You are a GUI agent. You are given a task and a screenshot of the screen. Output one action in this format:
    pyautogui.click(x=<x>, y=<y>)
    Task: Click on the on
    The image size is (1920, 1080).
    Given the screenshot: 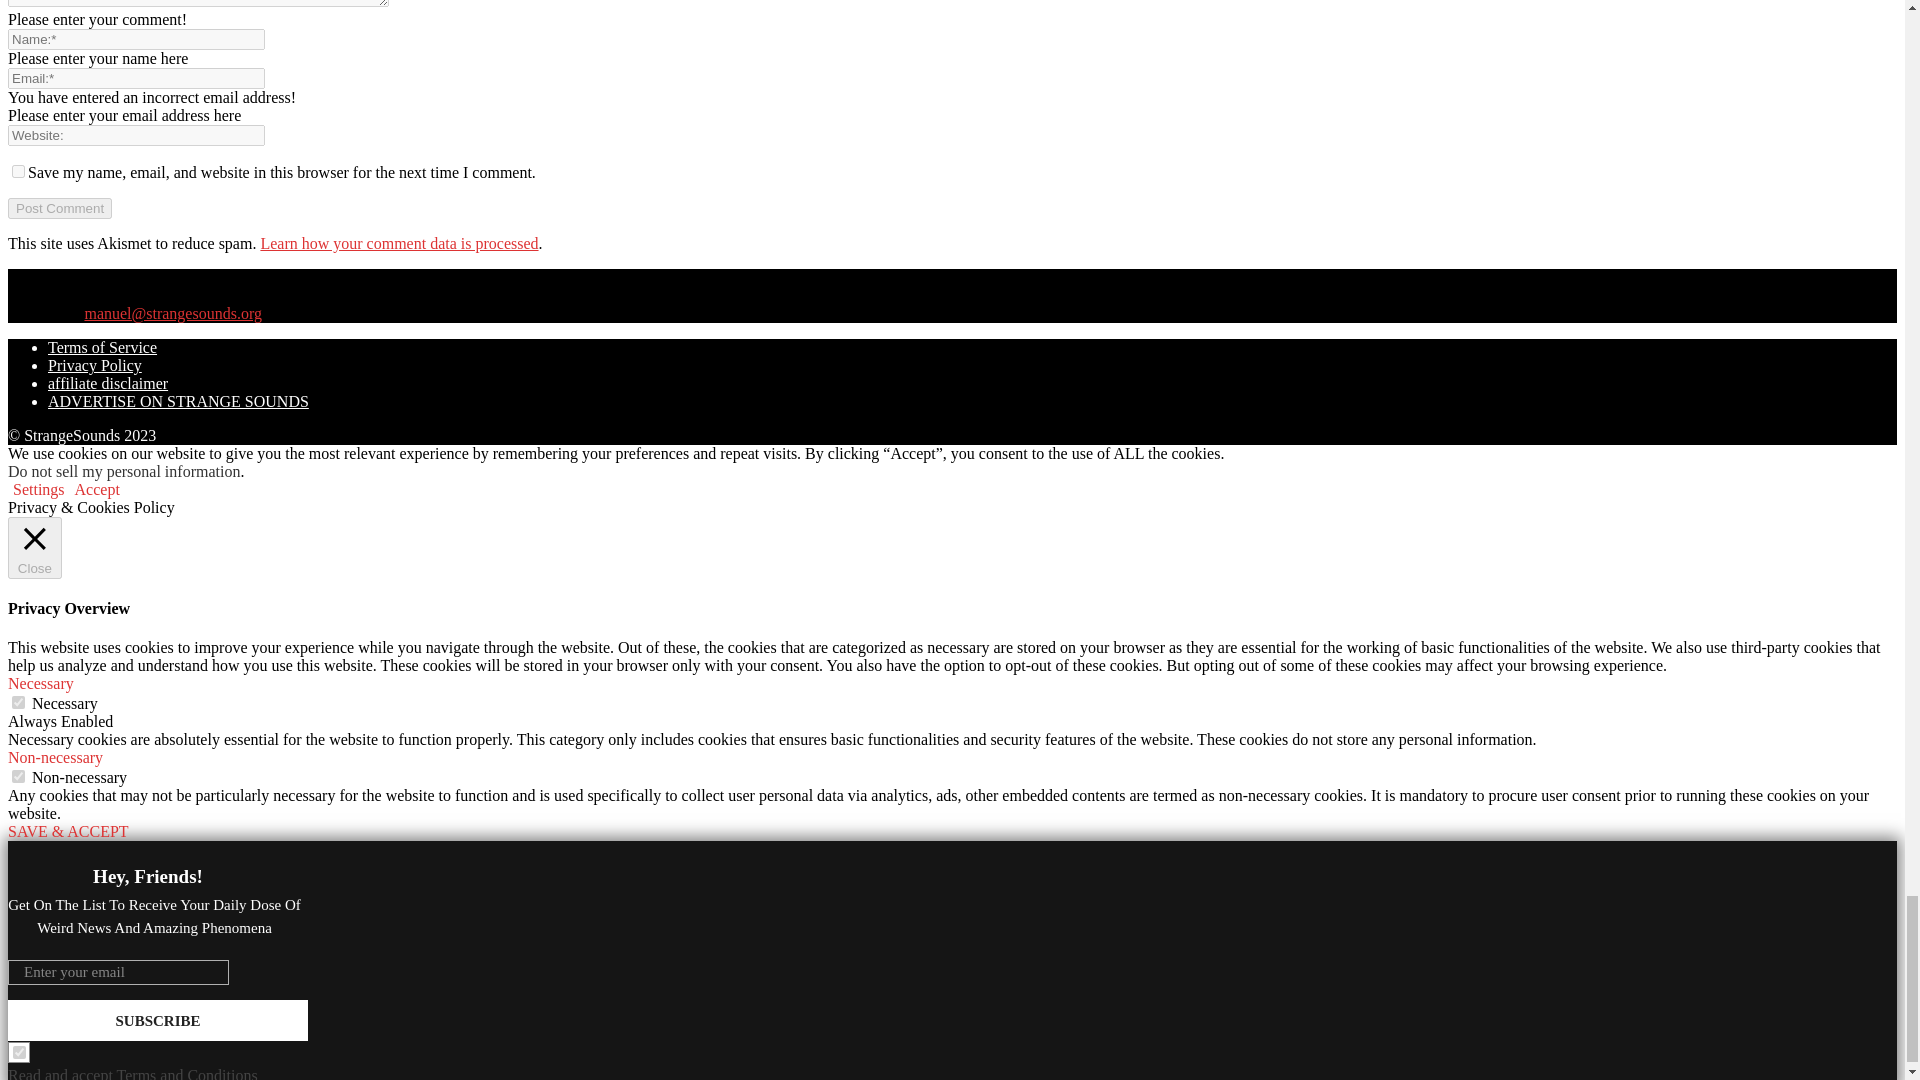 What is the action you would take?
    pyautogui.click(x=18, y=702)
    